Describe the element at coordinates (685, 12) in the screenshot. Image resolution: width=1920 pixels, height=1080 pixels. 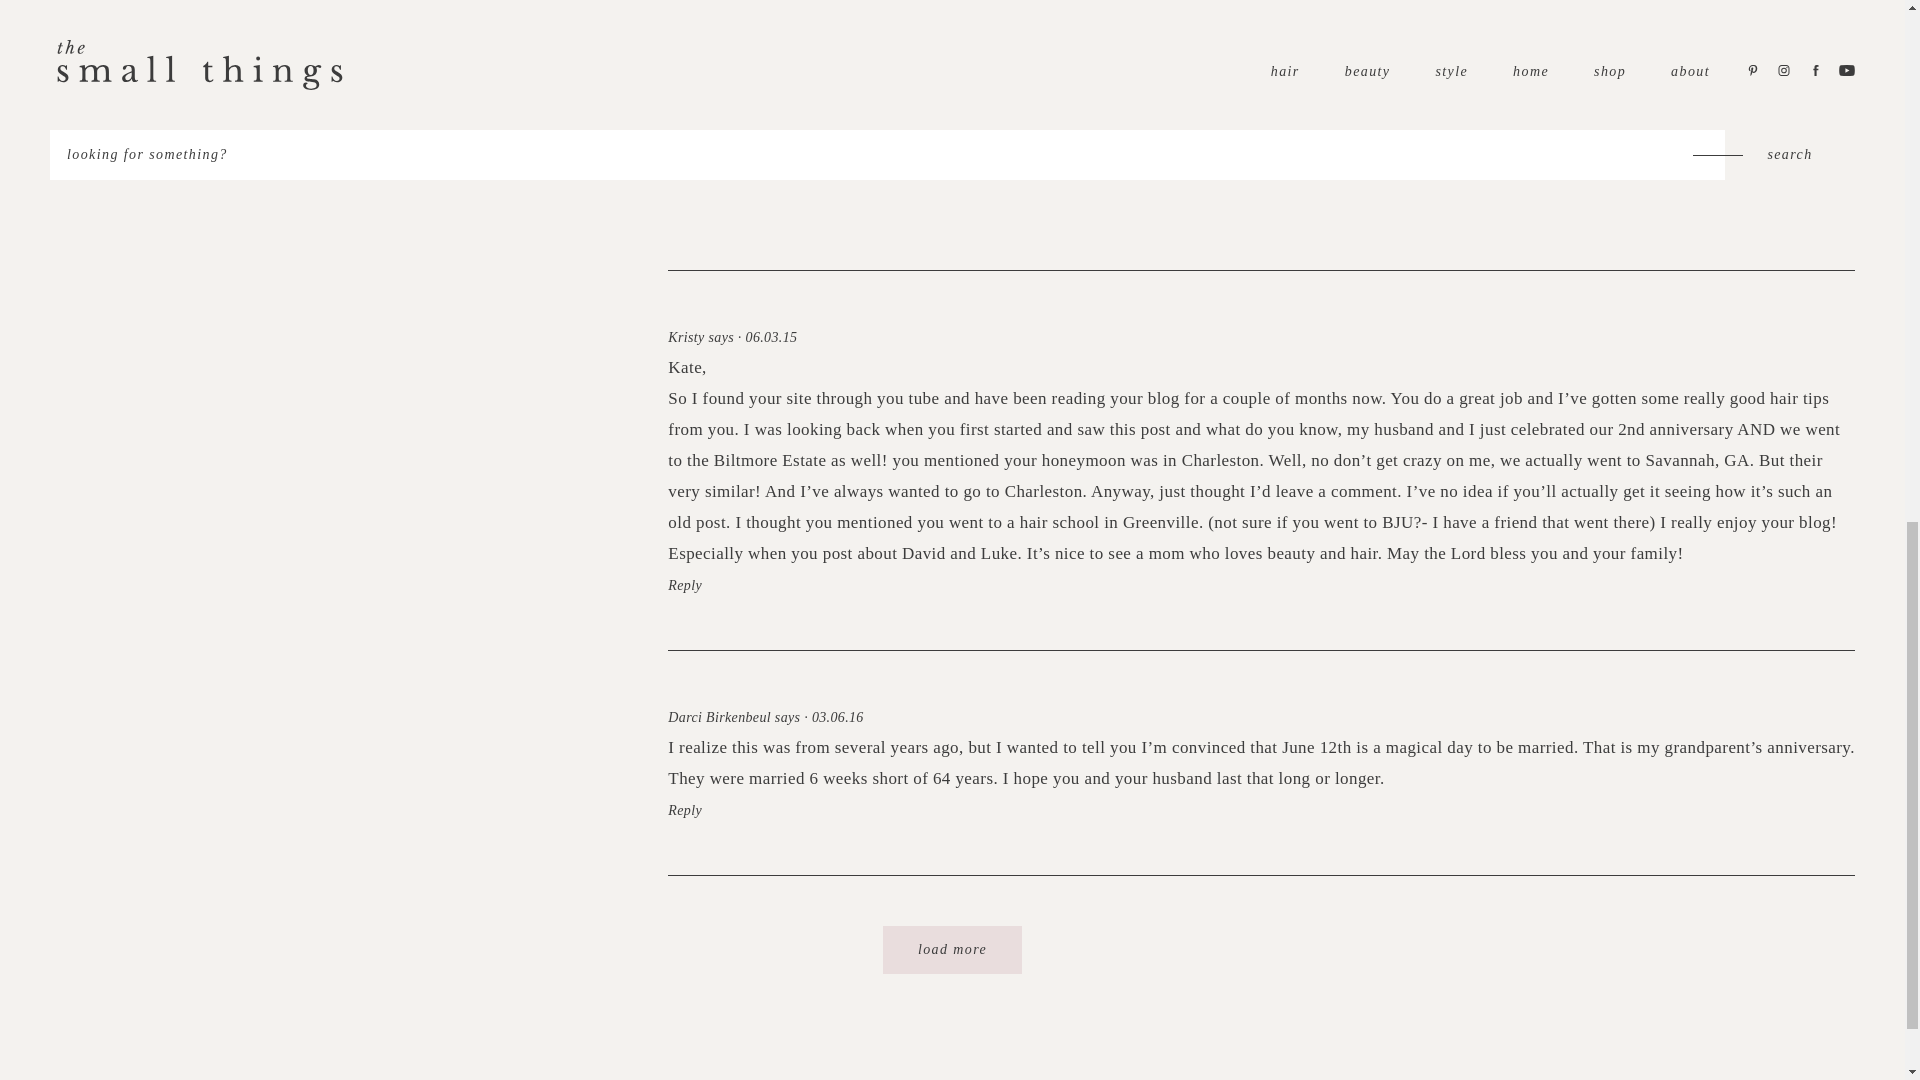
I see `Reply` at that location.